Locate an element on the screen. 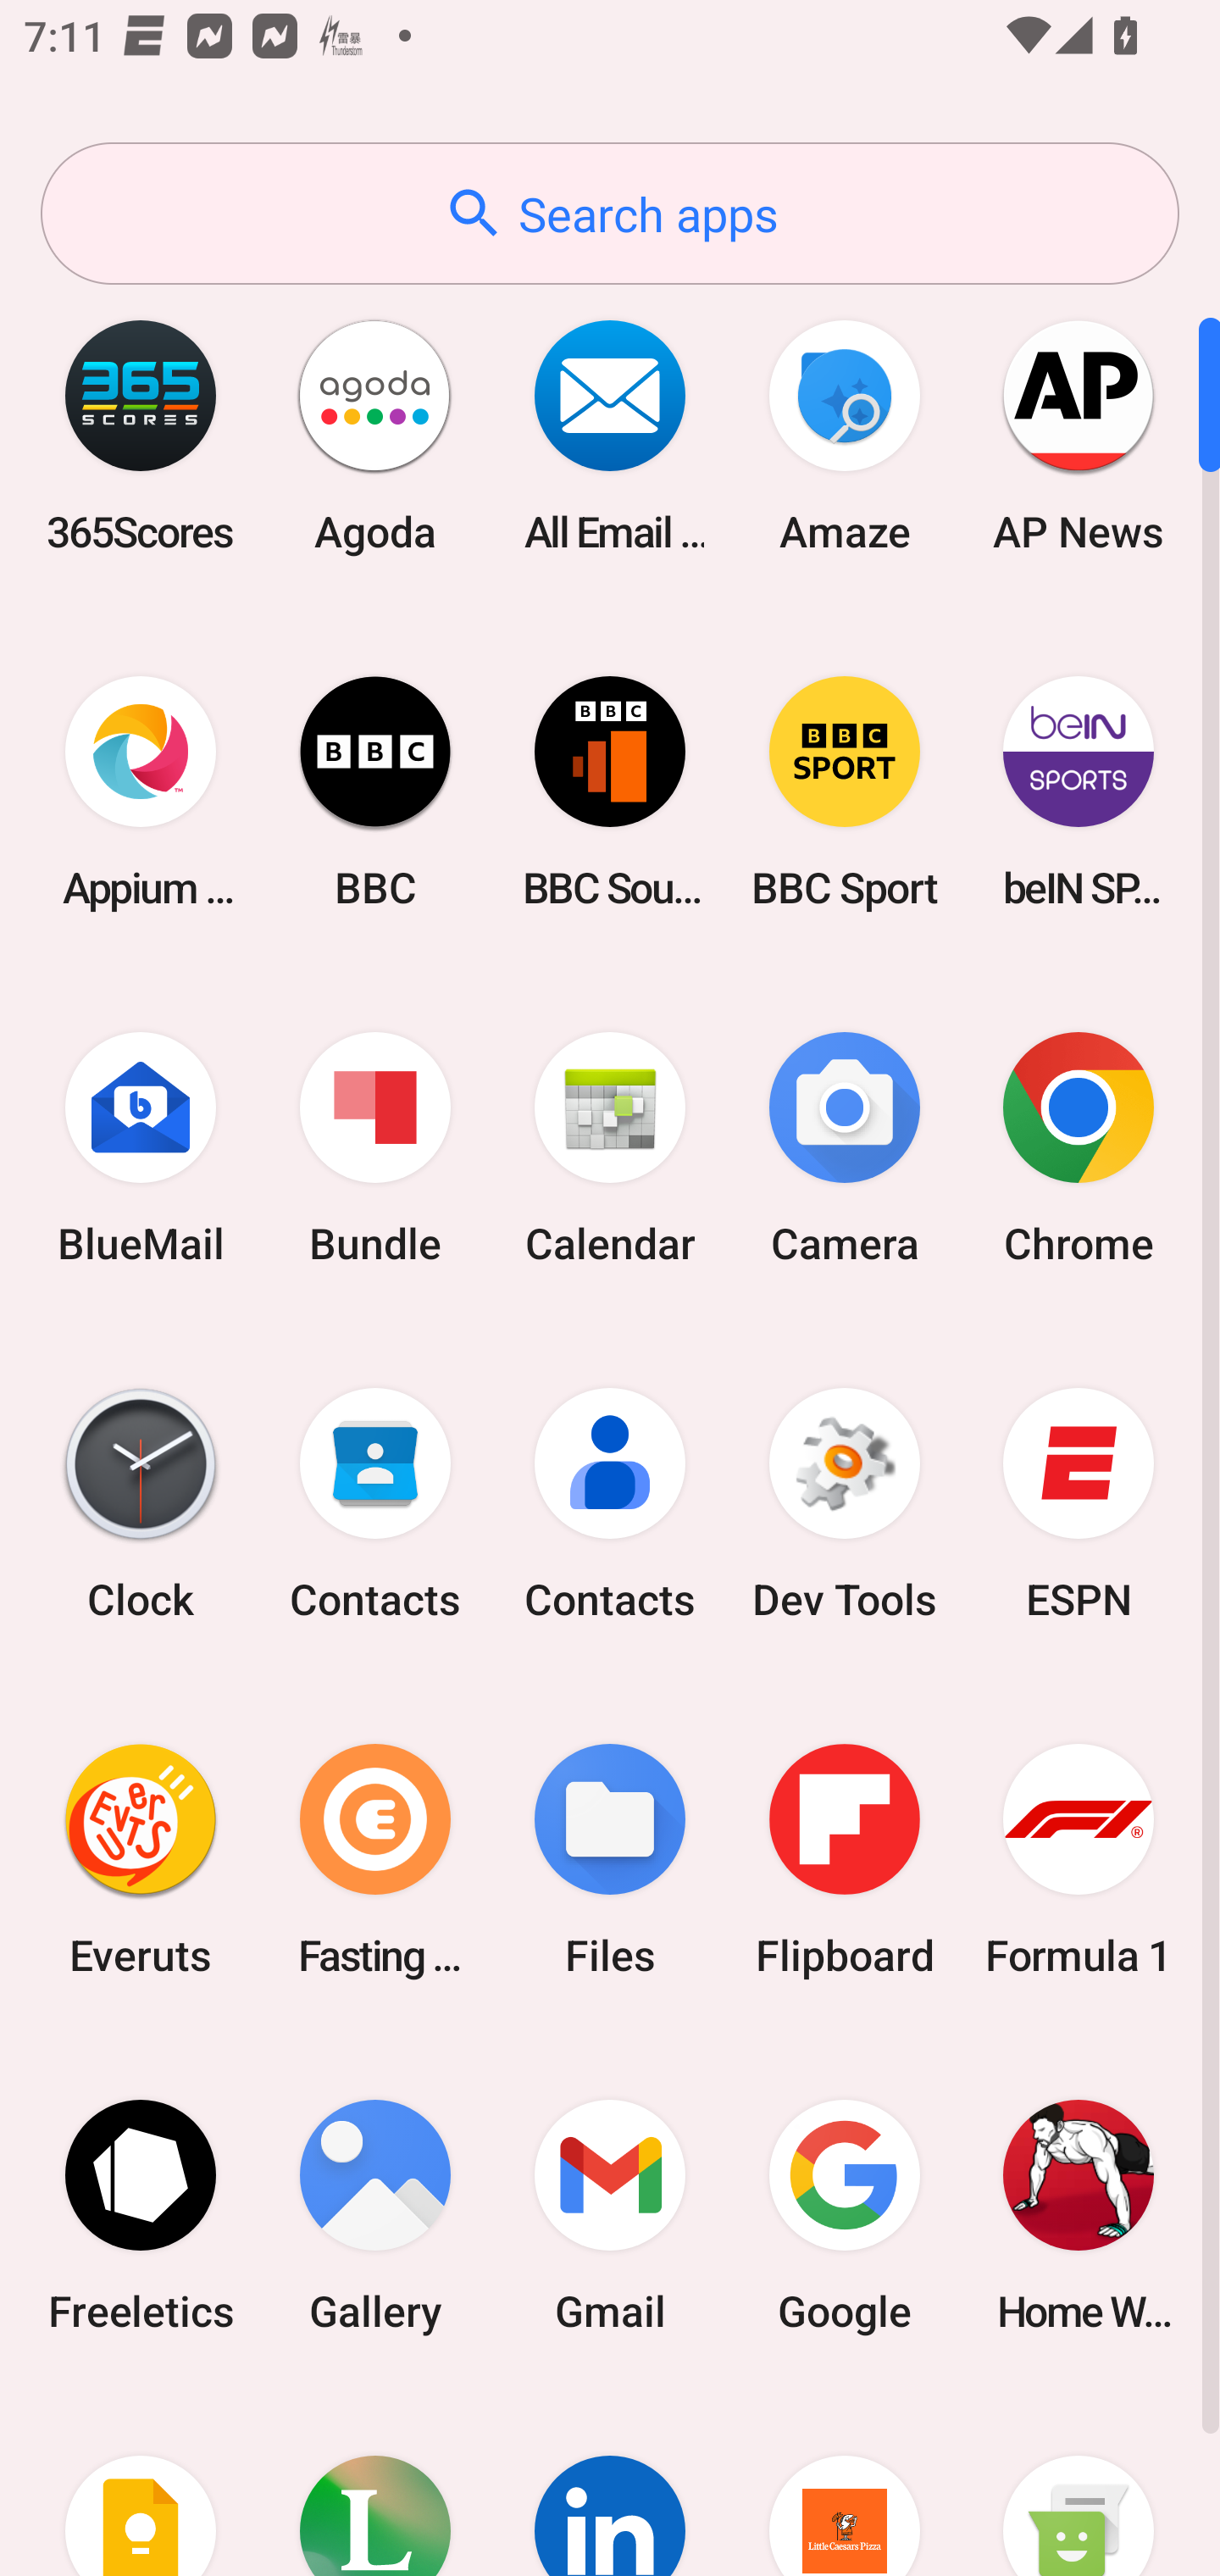 The height and width of the screenshot is (2576, 1220). Calendar is located at coordinates (610, 1149).